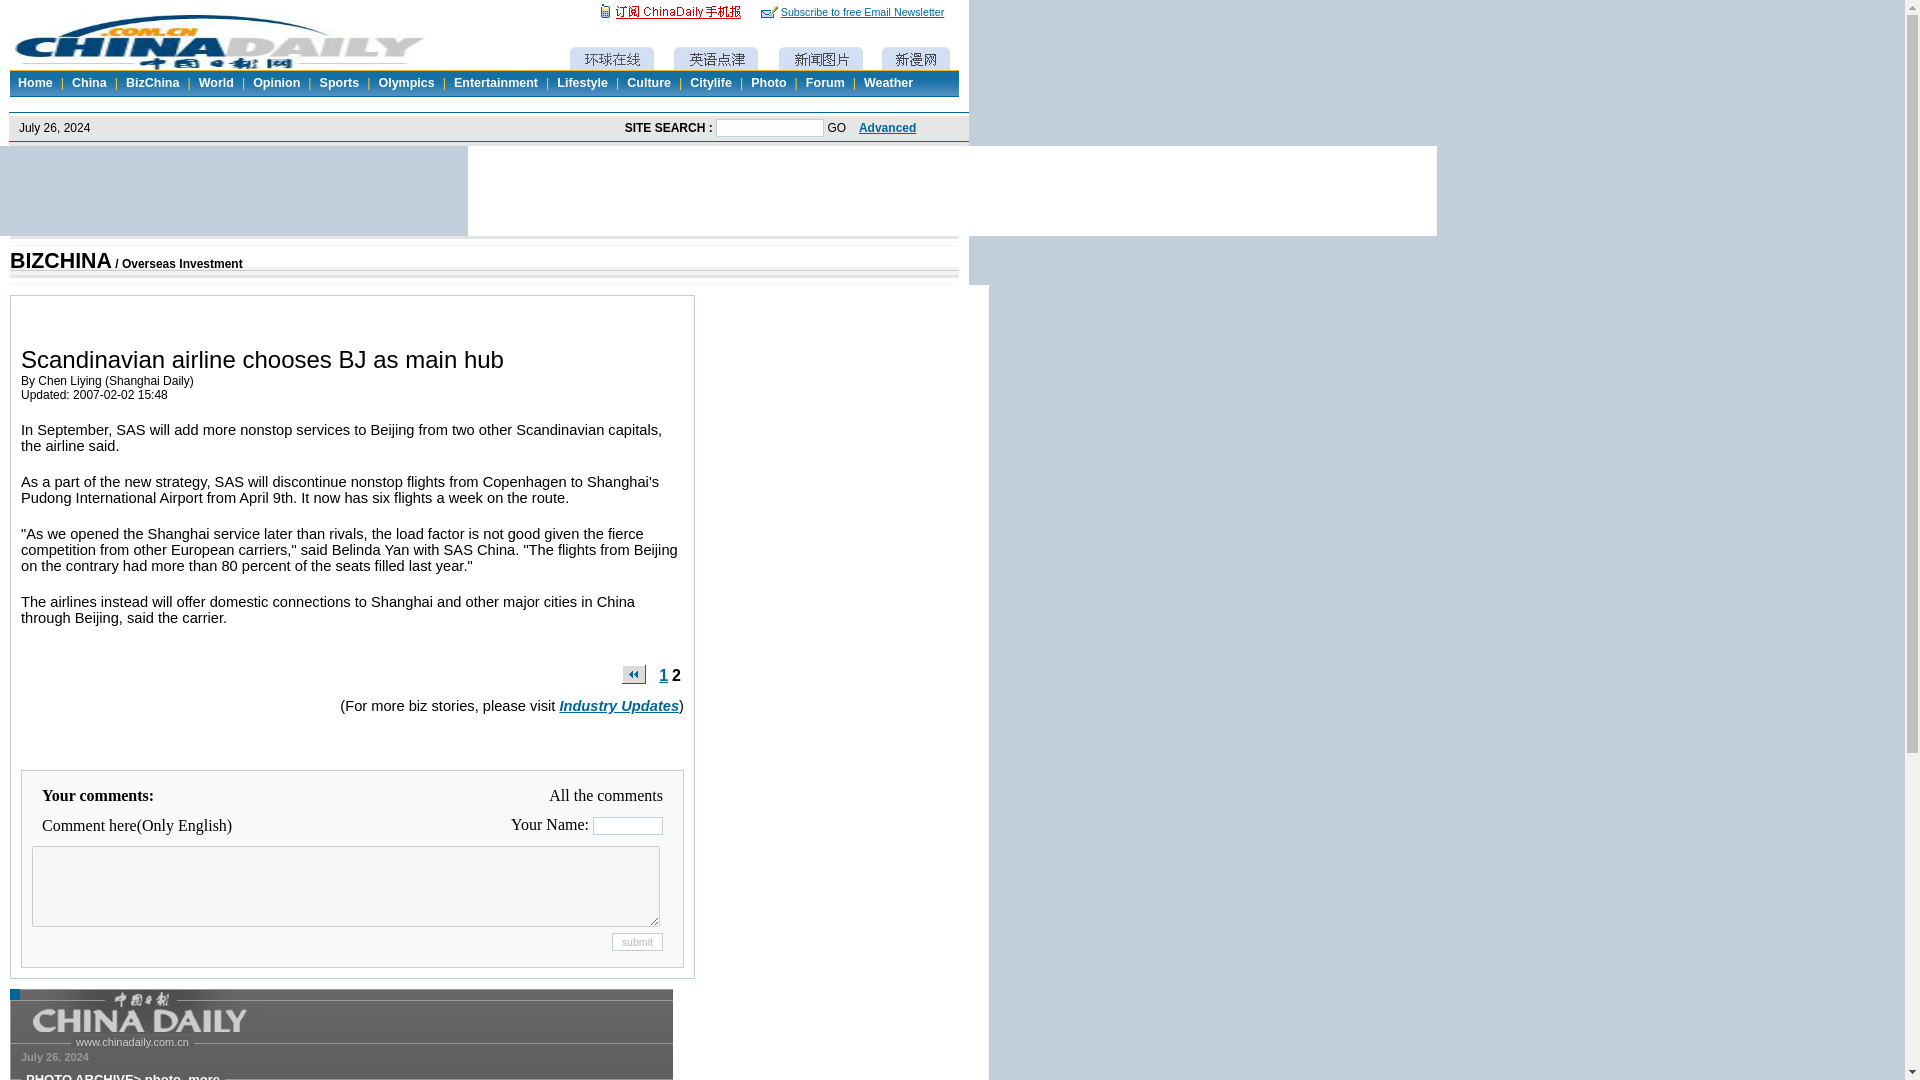  I want to click on All the comments, so click(606, 795).